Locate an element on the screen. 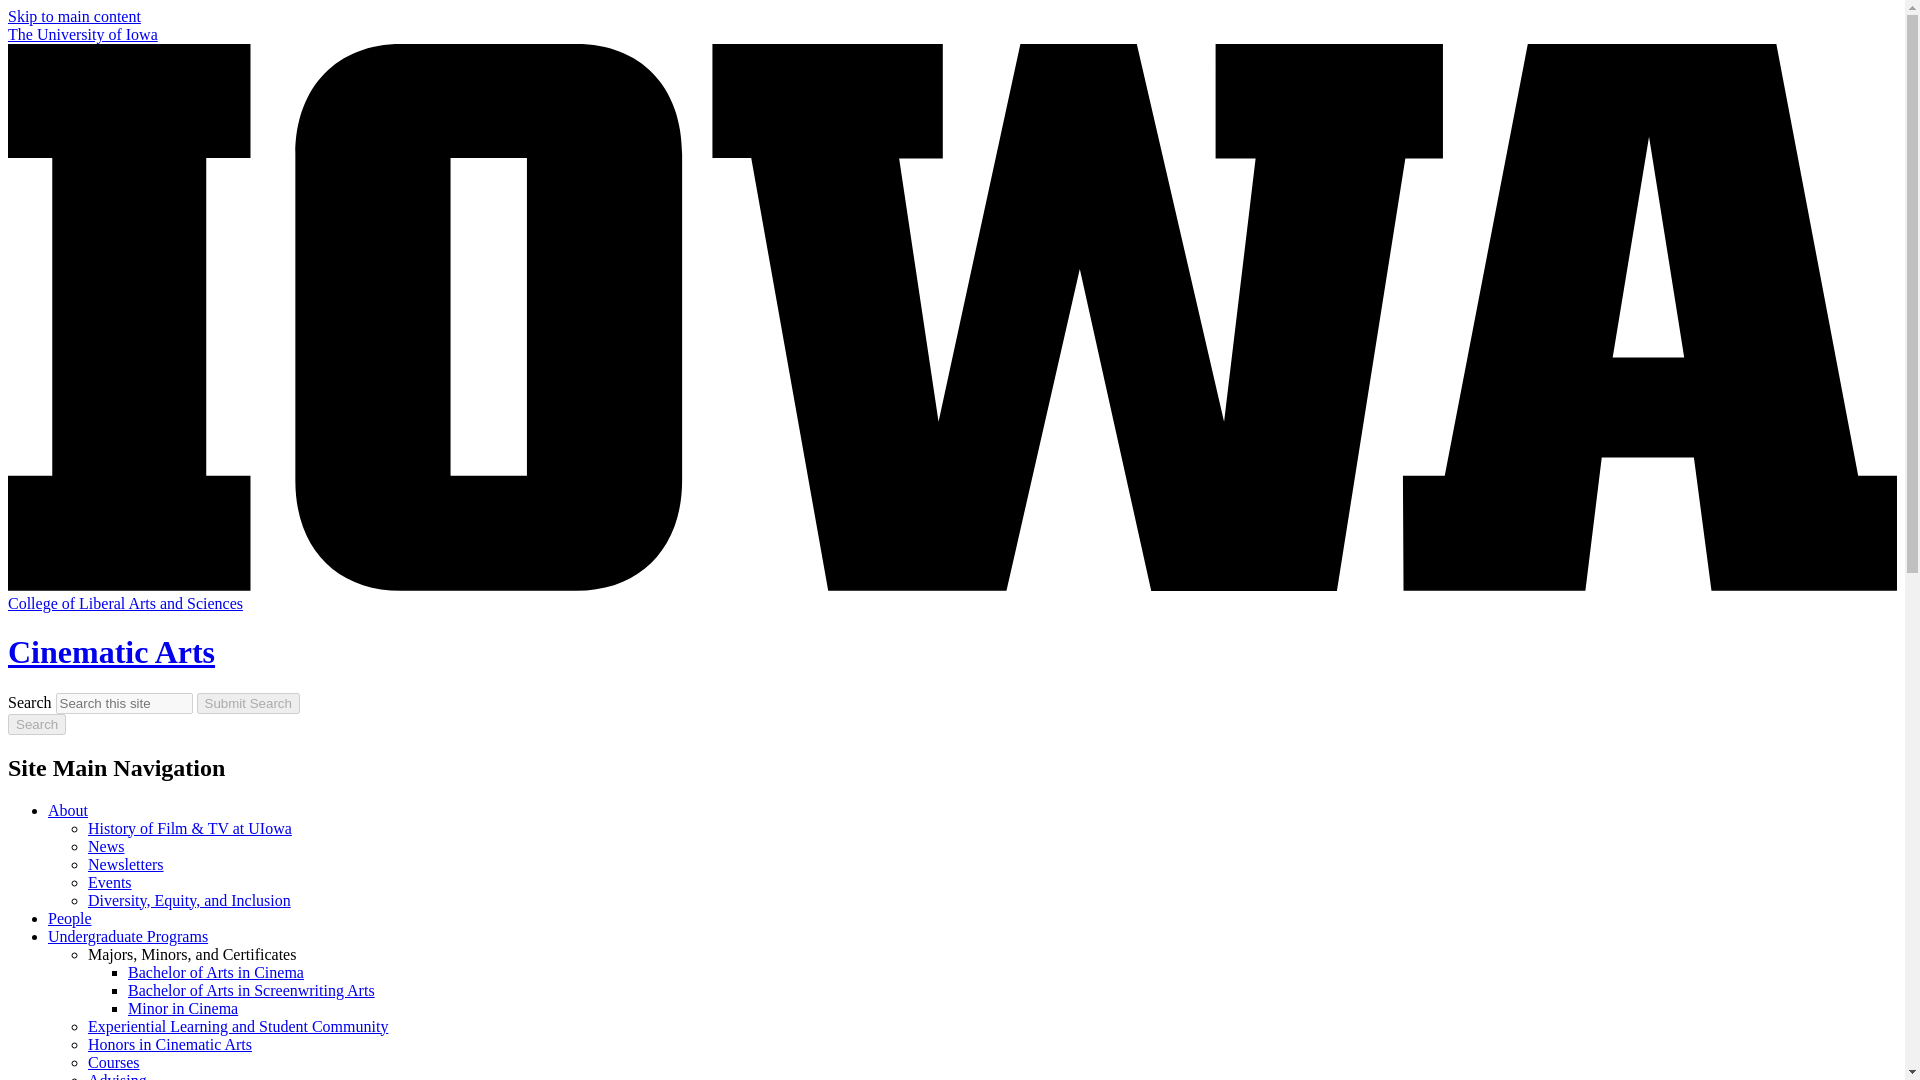 This screenshot has width=1920, height=1080. Cinematic Arts is located at coordinates (111, 651).